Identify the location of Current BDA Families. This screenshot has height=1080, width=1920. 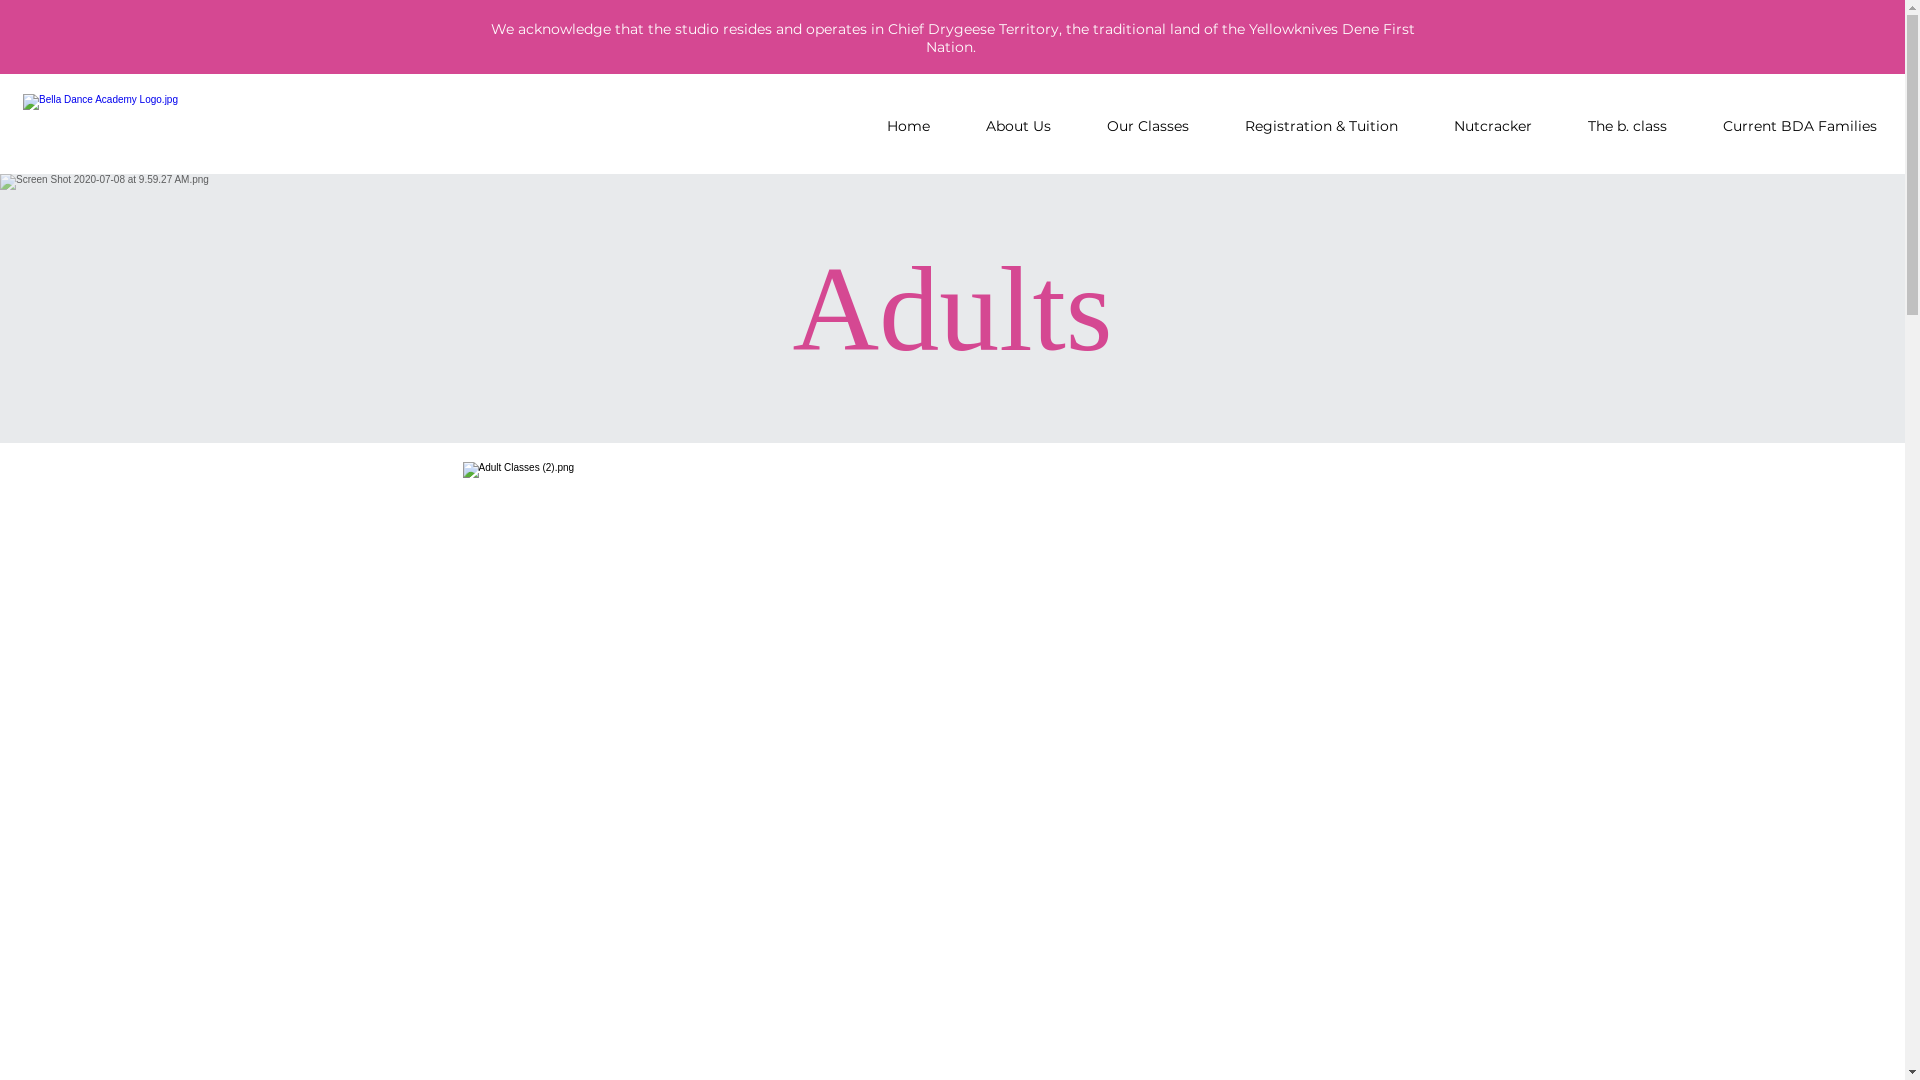
(1800, 126).